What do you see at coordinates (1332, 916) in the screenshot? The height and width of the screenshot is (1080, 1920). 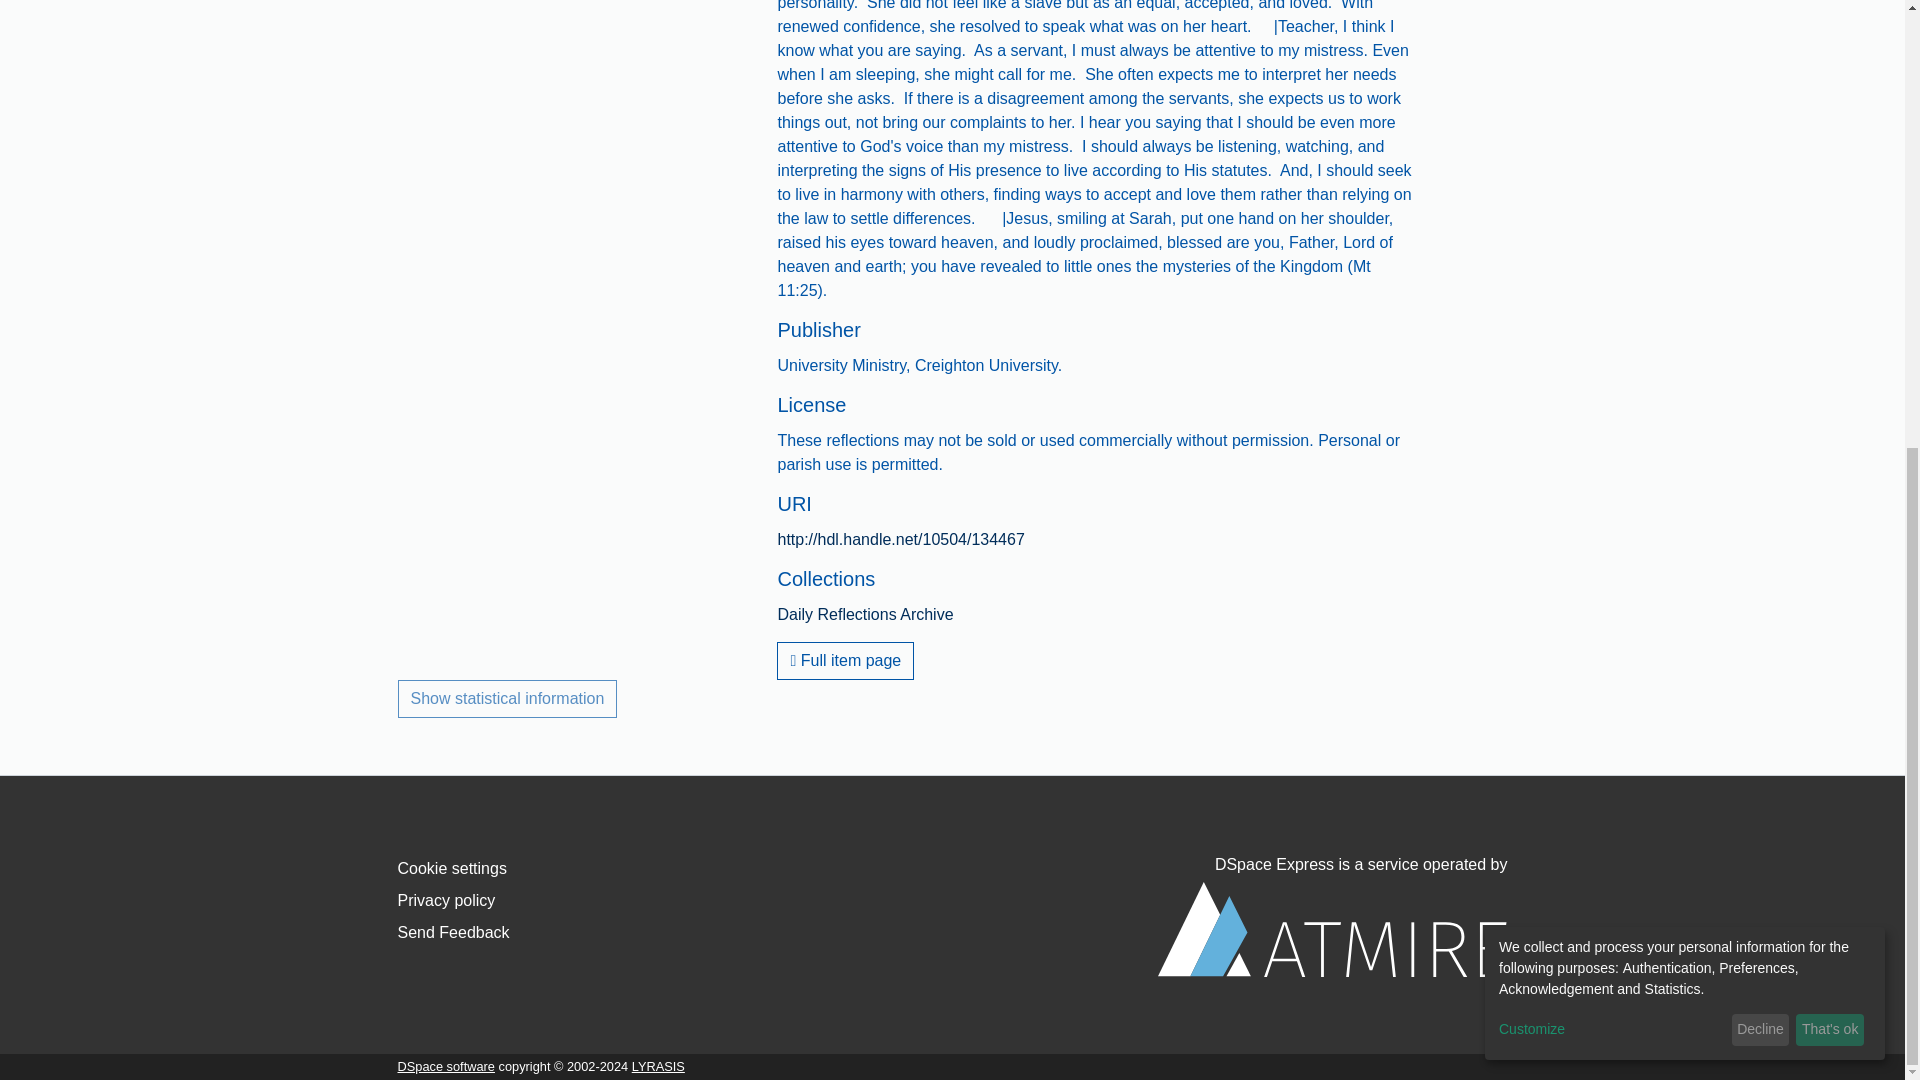 I see `DSpace Express is a service operated by` at bounding box center [1332, 916].